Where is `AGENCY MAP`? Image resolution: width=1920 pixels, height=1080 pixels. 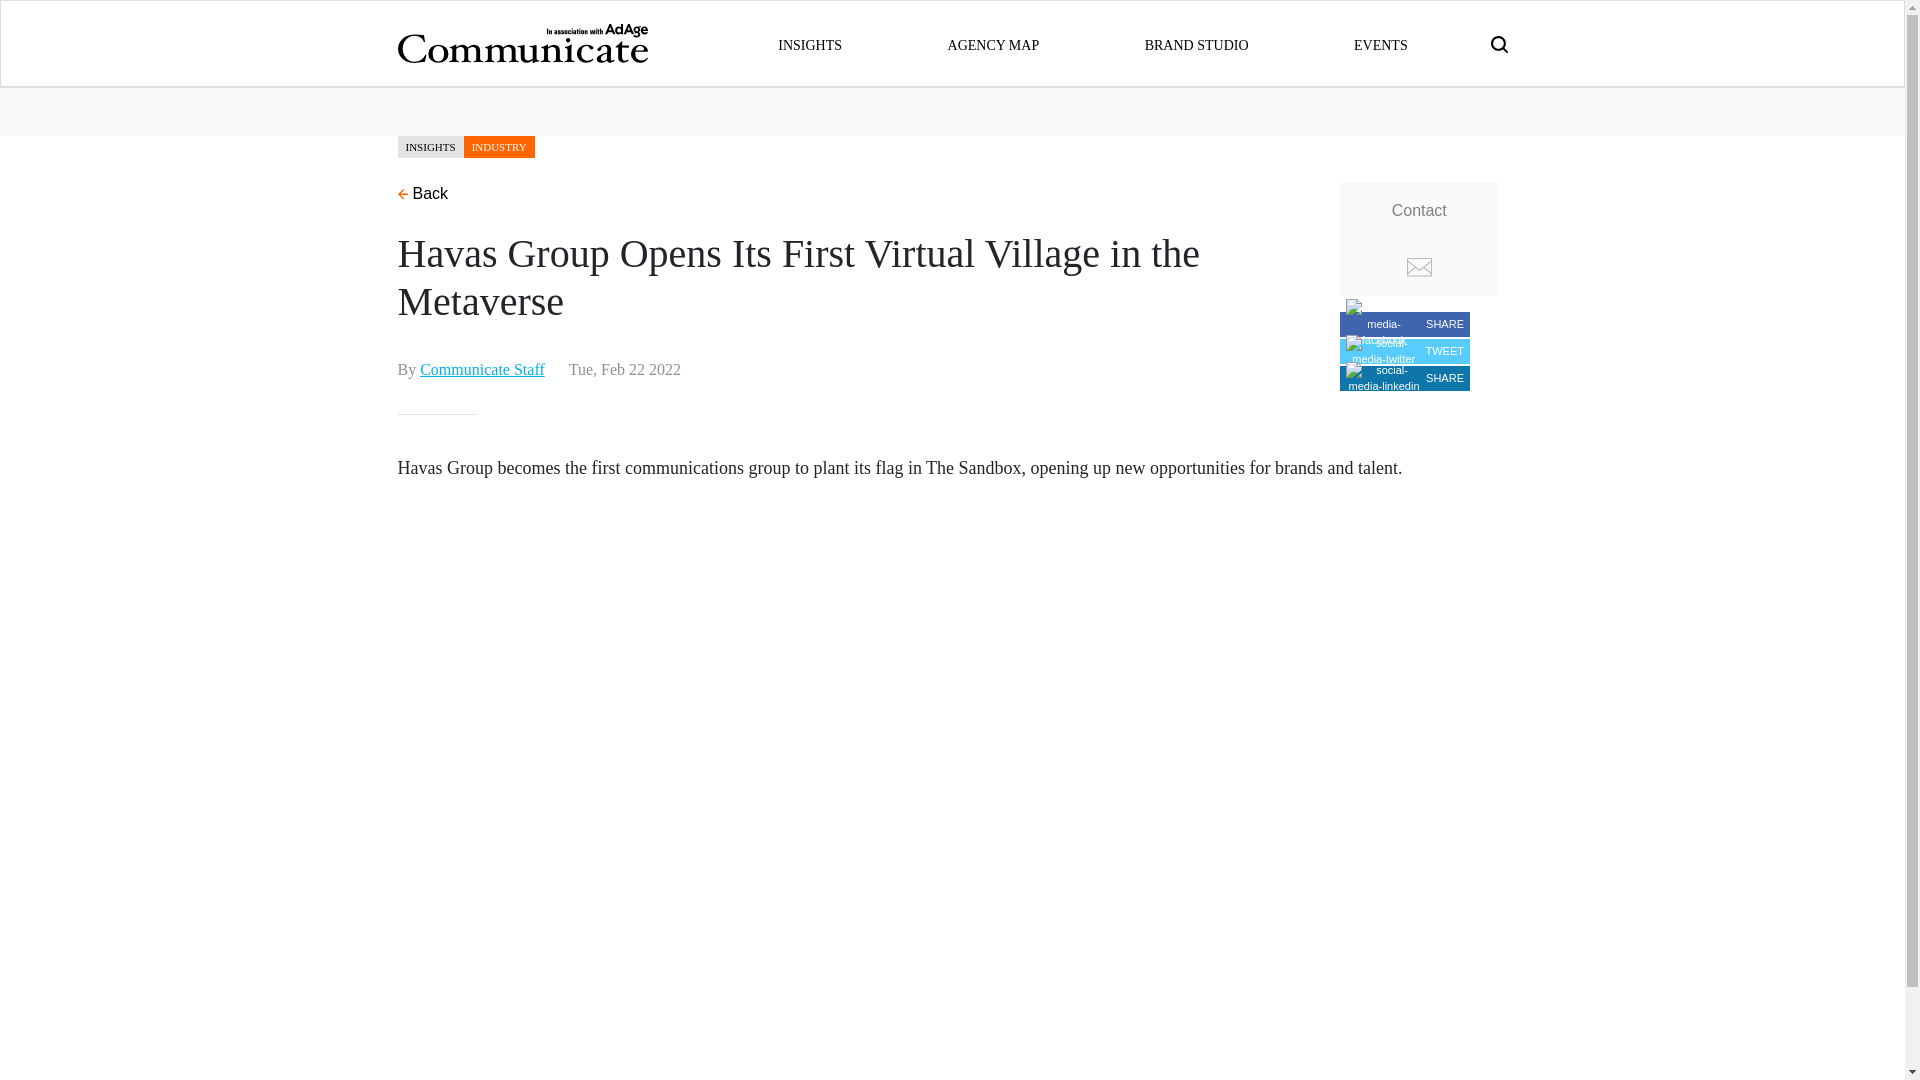 AGENCY MAP is located at coordinates (994, 44).